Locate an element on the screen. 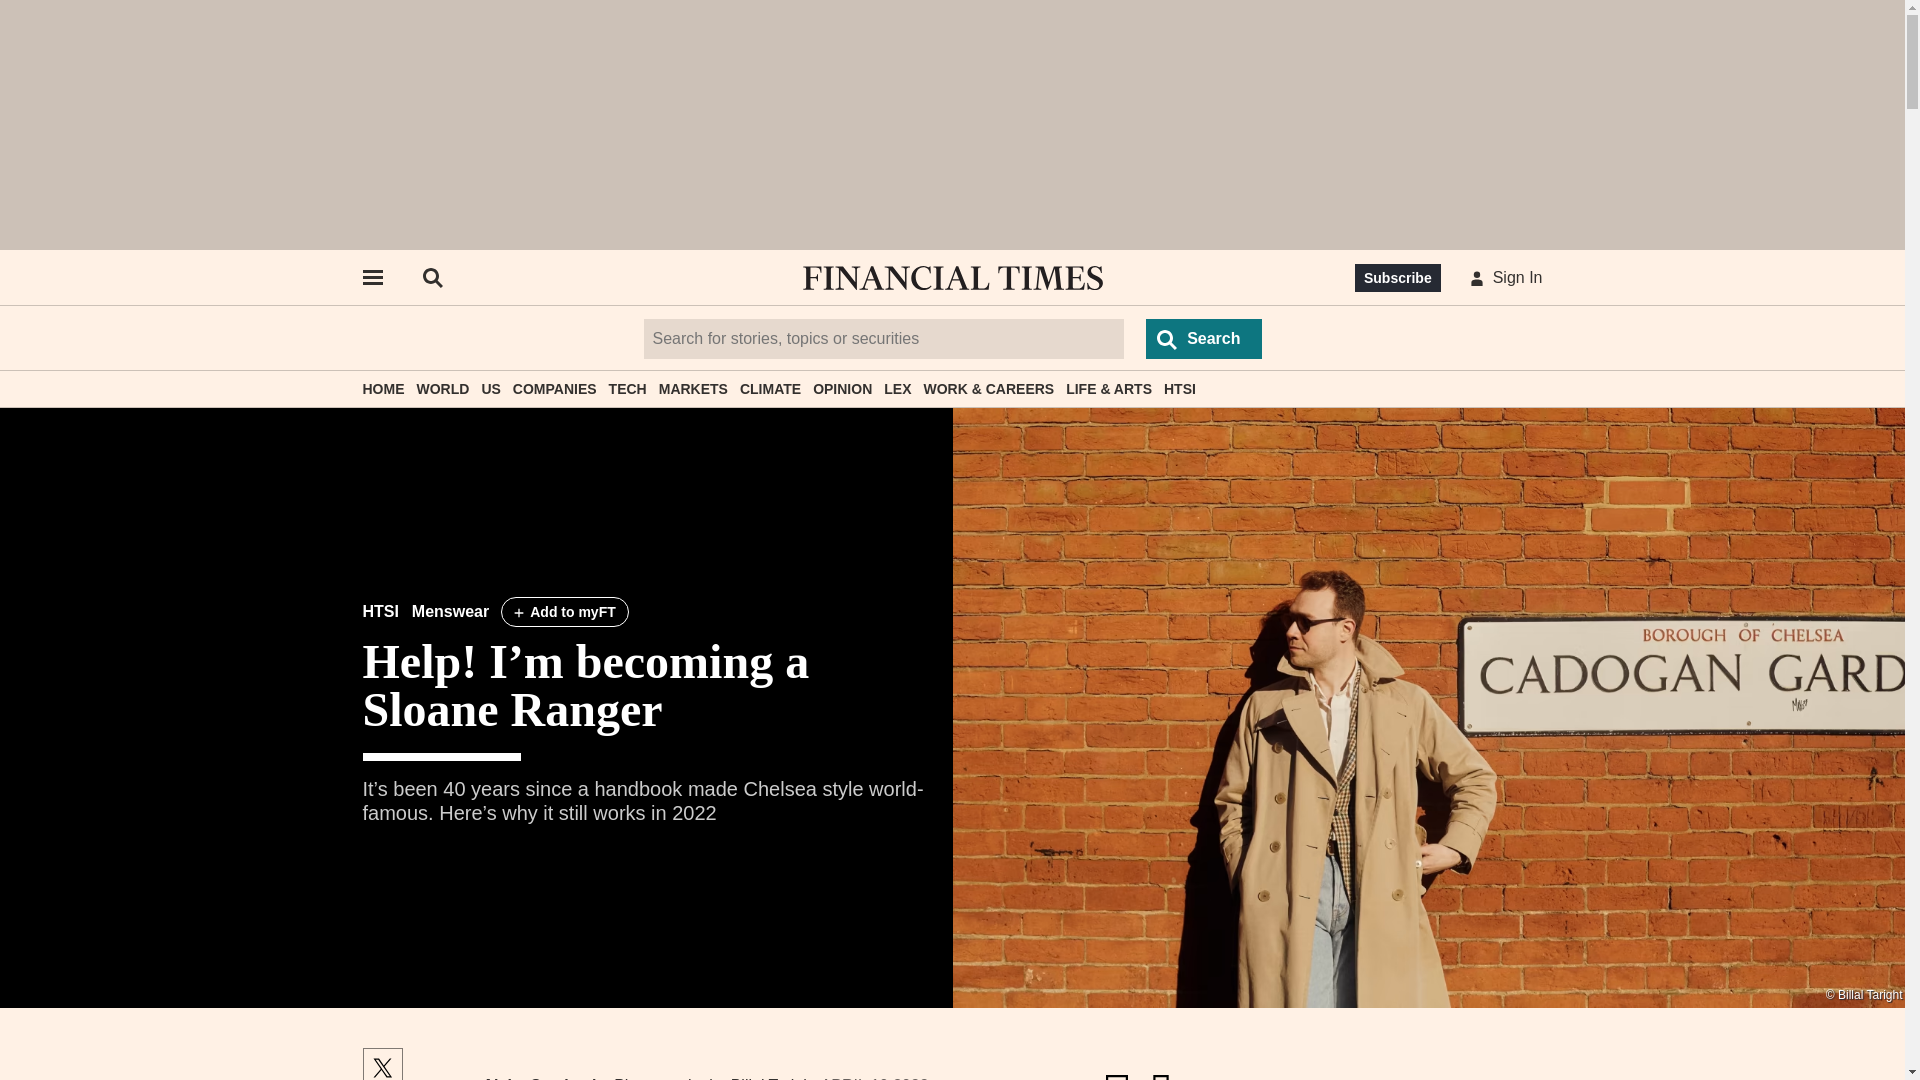 The width and height of the screenshot is (1920, 1080). WORLD is located at coordinates (442, 389).